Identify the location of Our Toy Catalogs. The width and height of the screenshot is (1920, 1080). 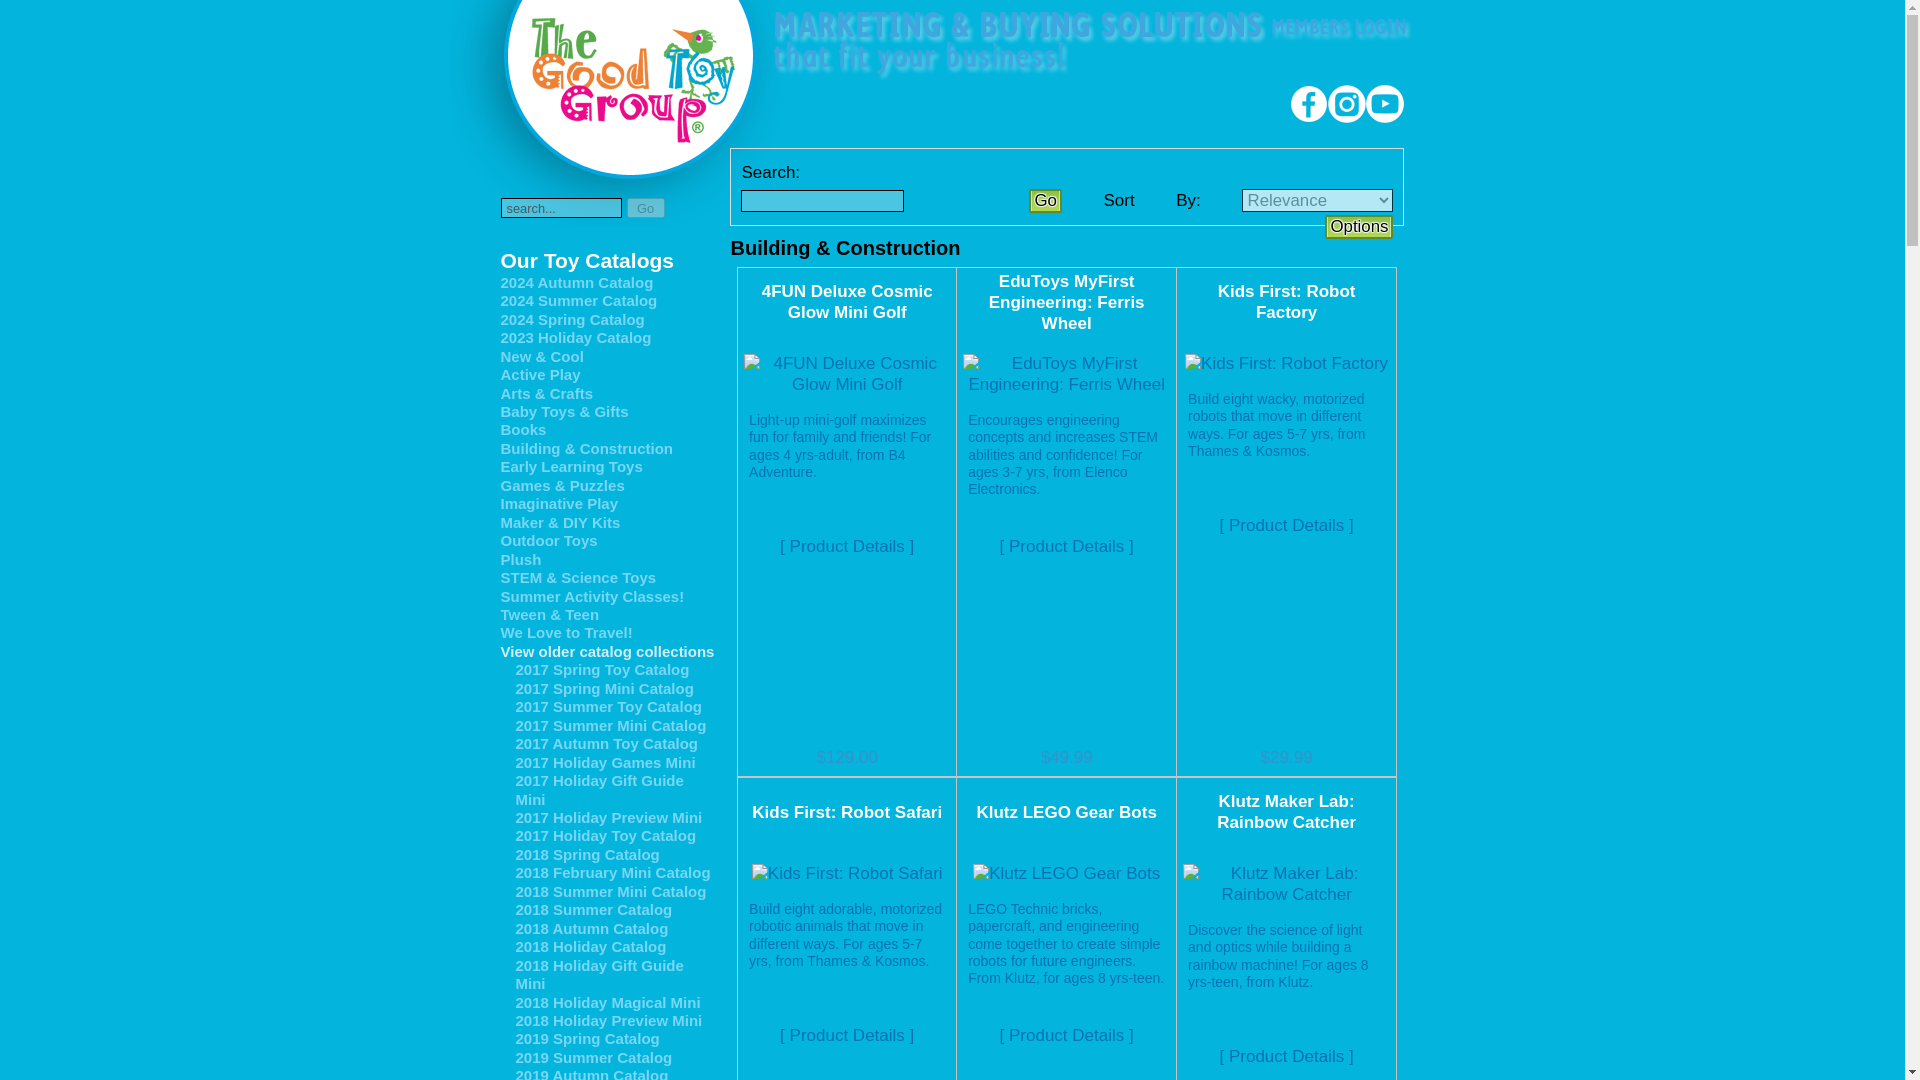
(606, 261).